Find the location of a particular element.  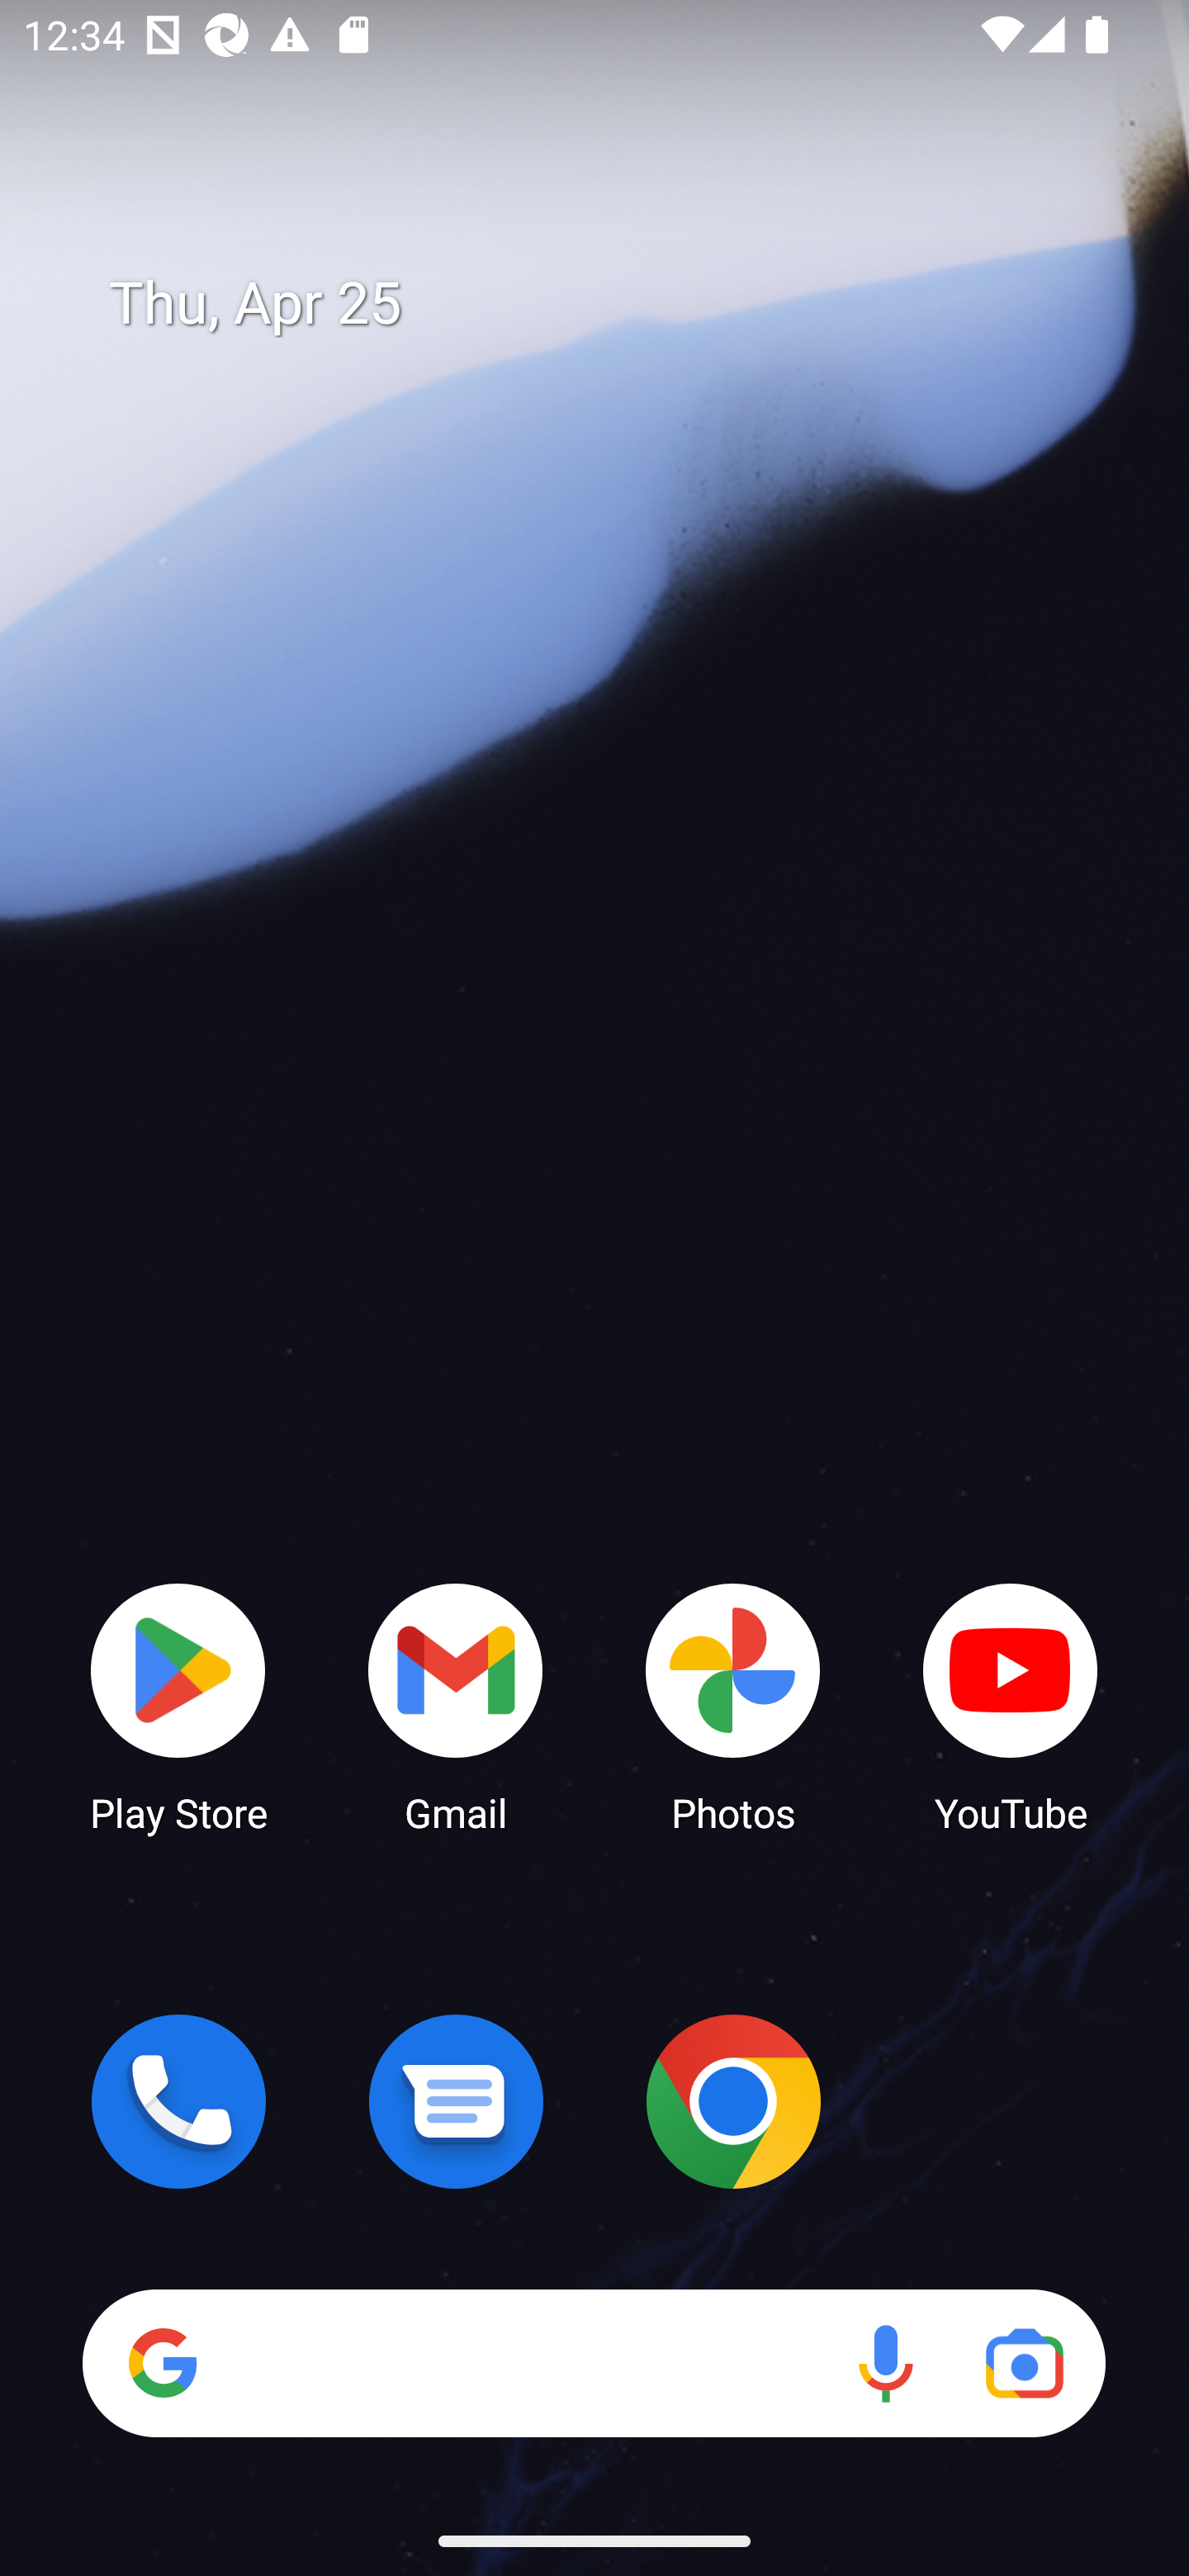

Photos is located at coordinates (733, 1706).